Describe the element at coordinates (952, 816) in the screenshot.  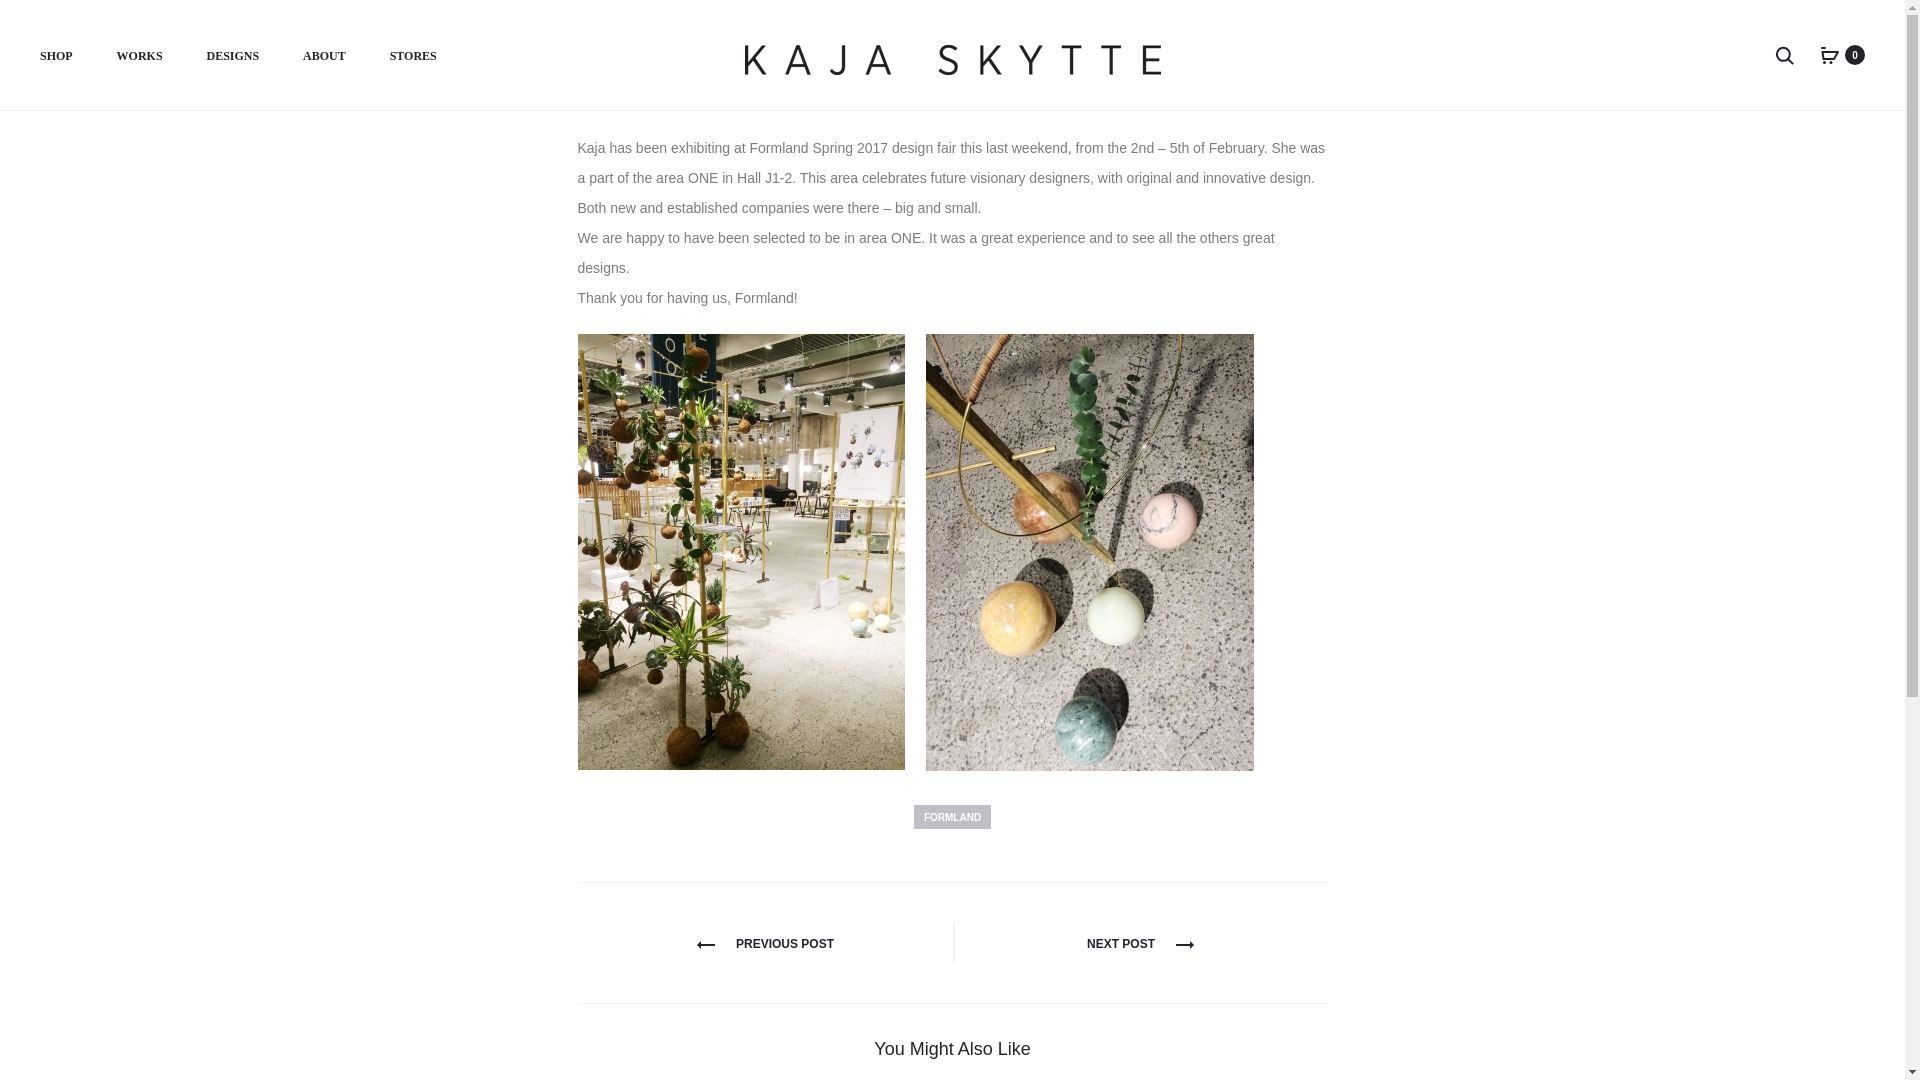
I see `FORMLAND` at that location.